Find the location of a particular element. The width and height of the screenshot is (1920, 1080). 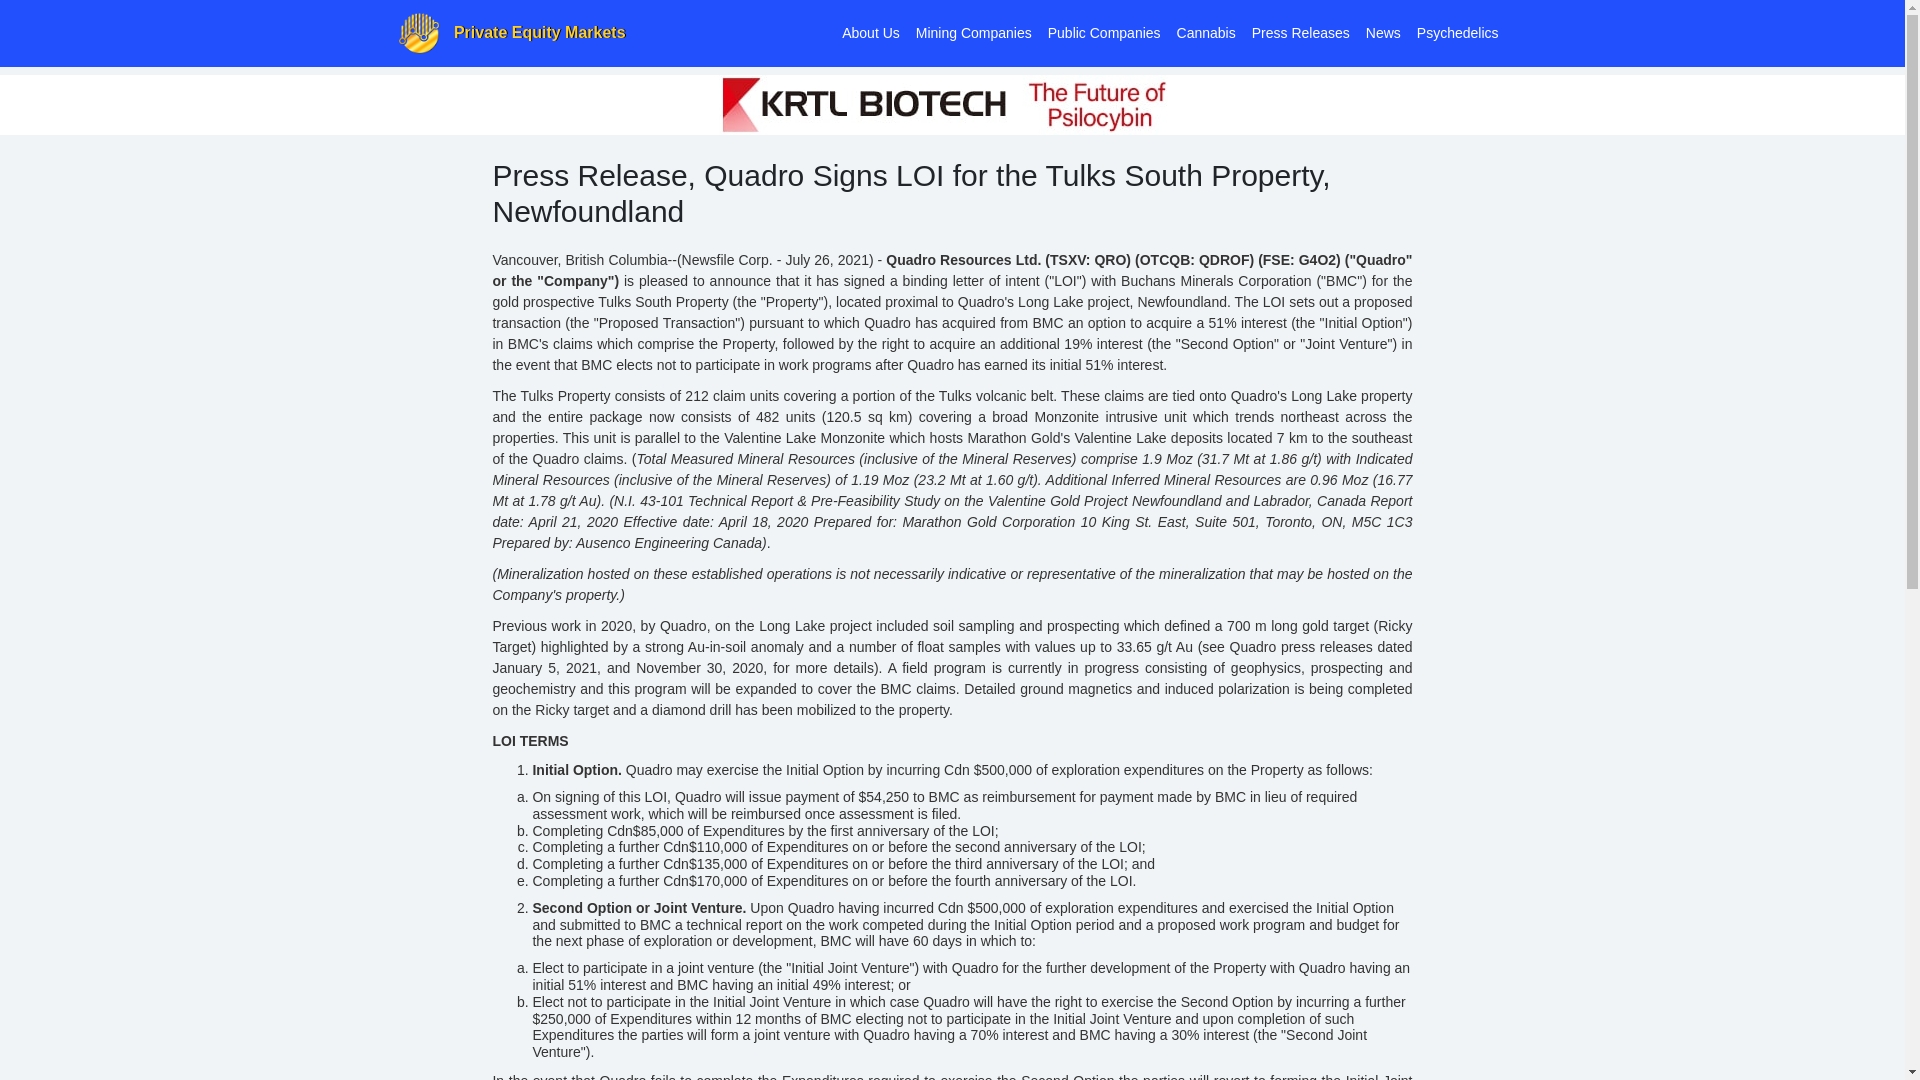

Press Releases is located at coordinates (1300, 32).